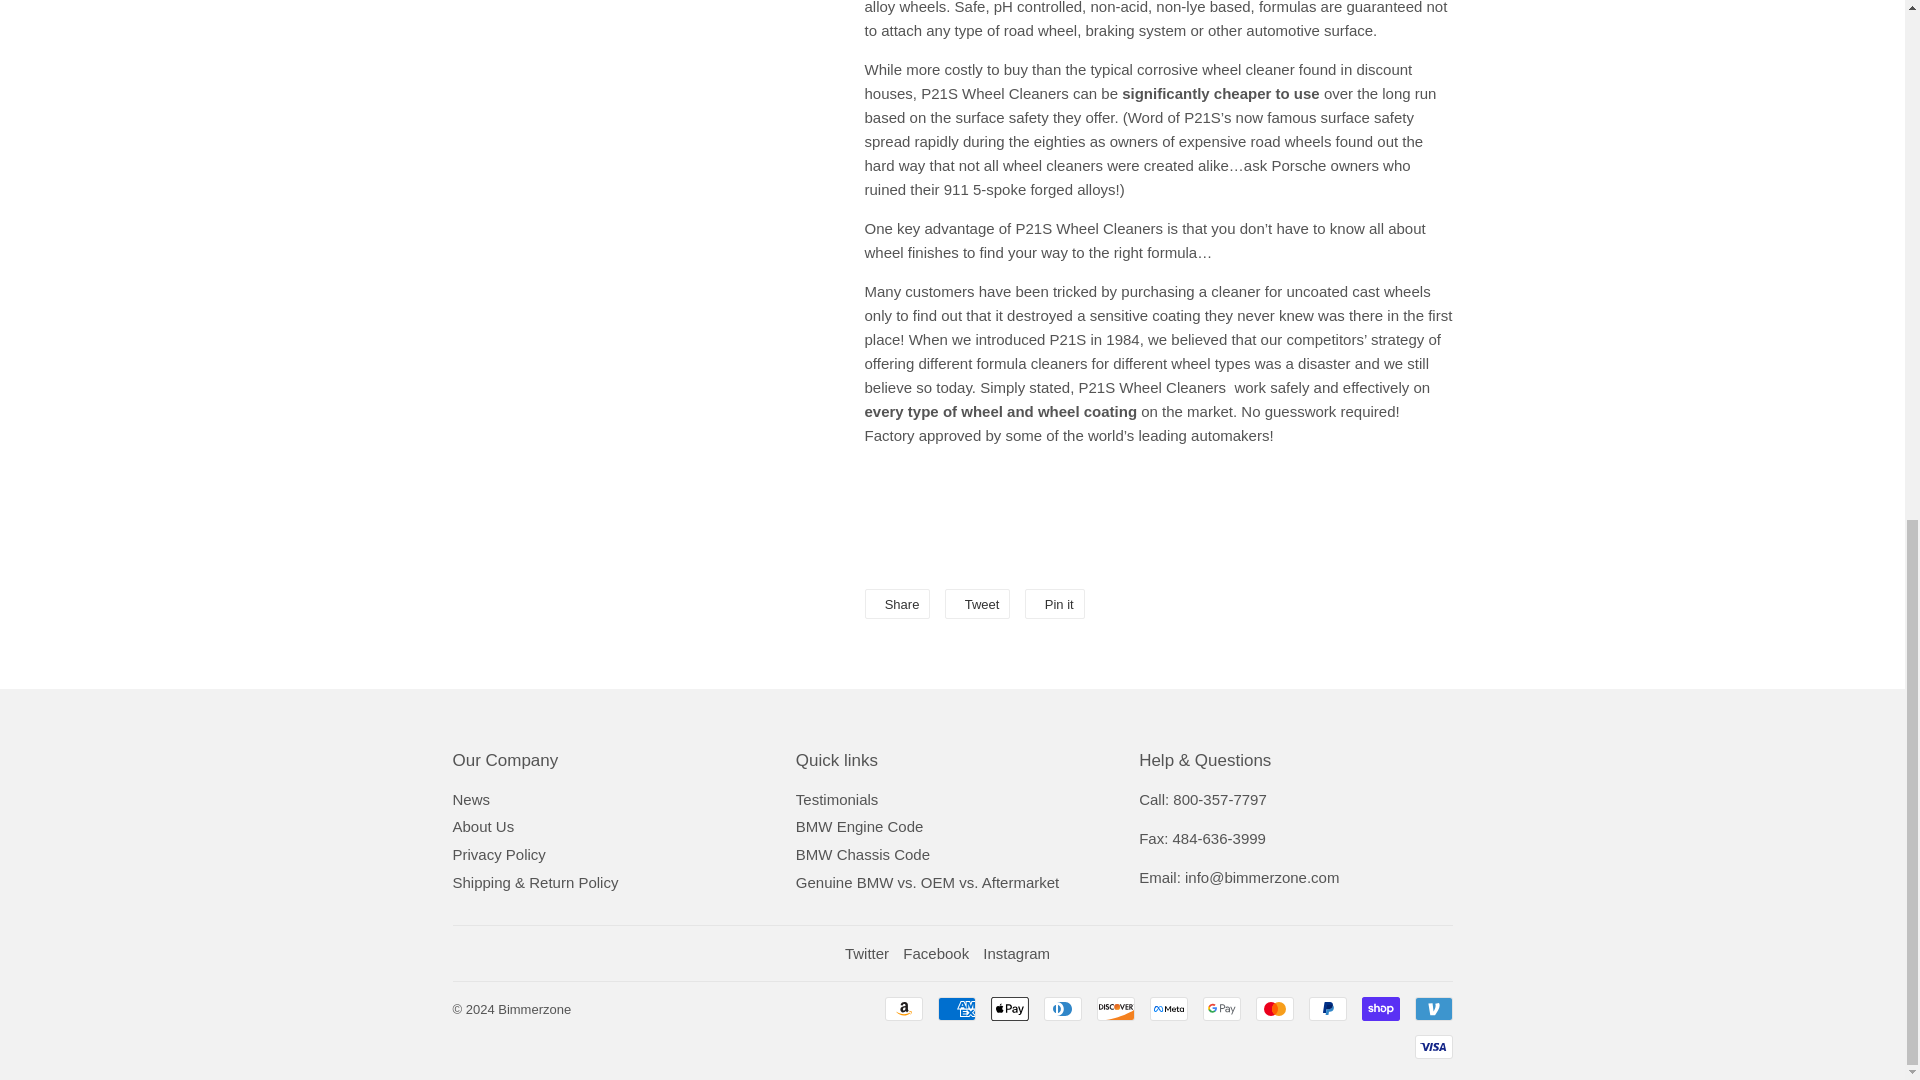  What do you see at coordinates (866, 954) in the screenshot?
I see `Bimmerzone on Twitter` at bounding box center [866, 954].